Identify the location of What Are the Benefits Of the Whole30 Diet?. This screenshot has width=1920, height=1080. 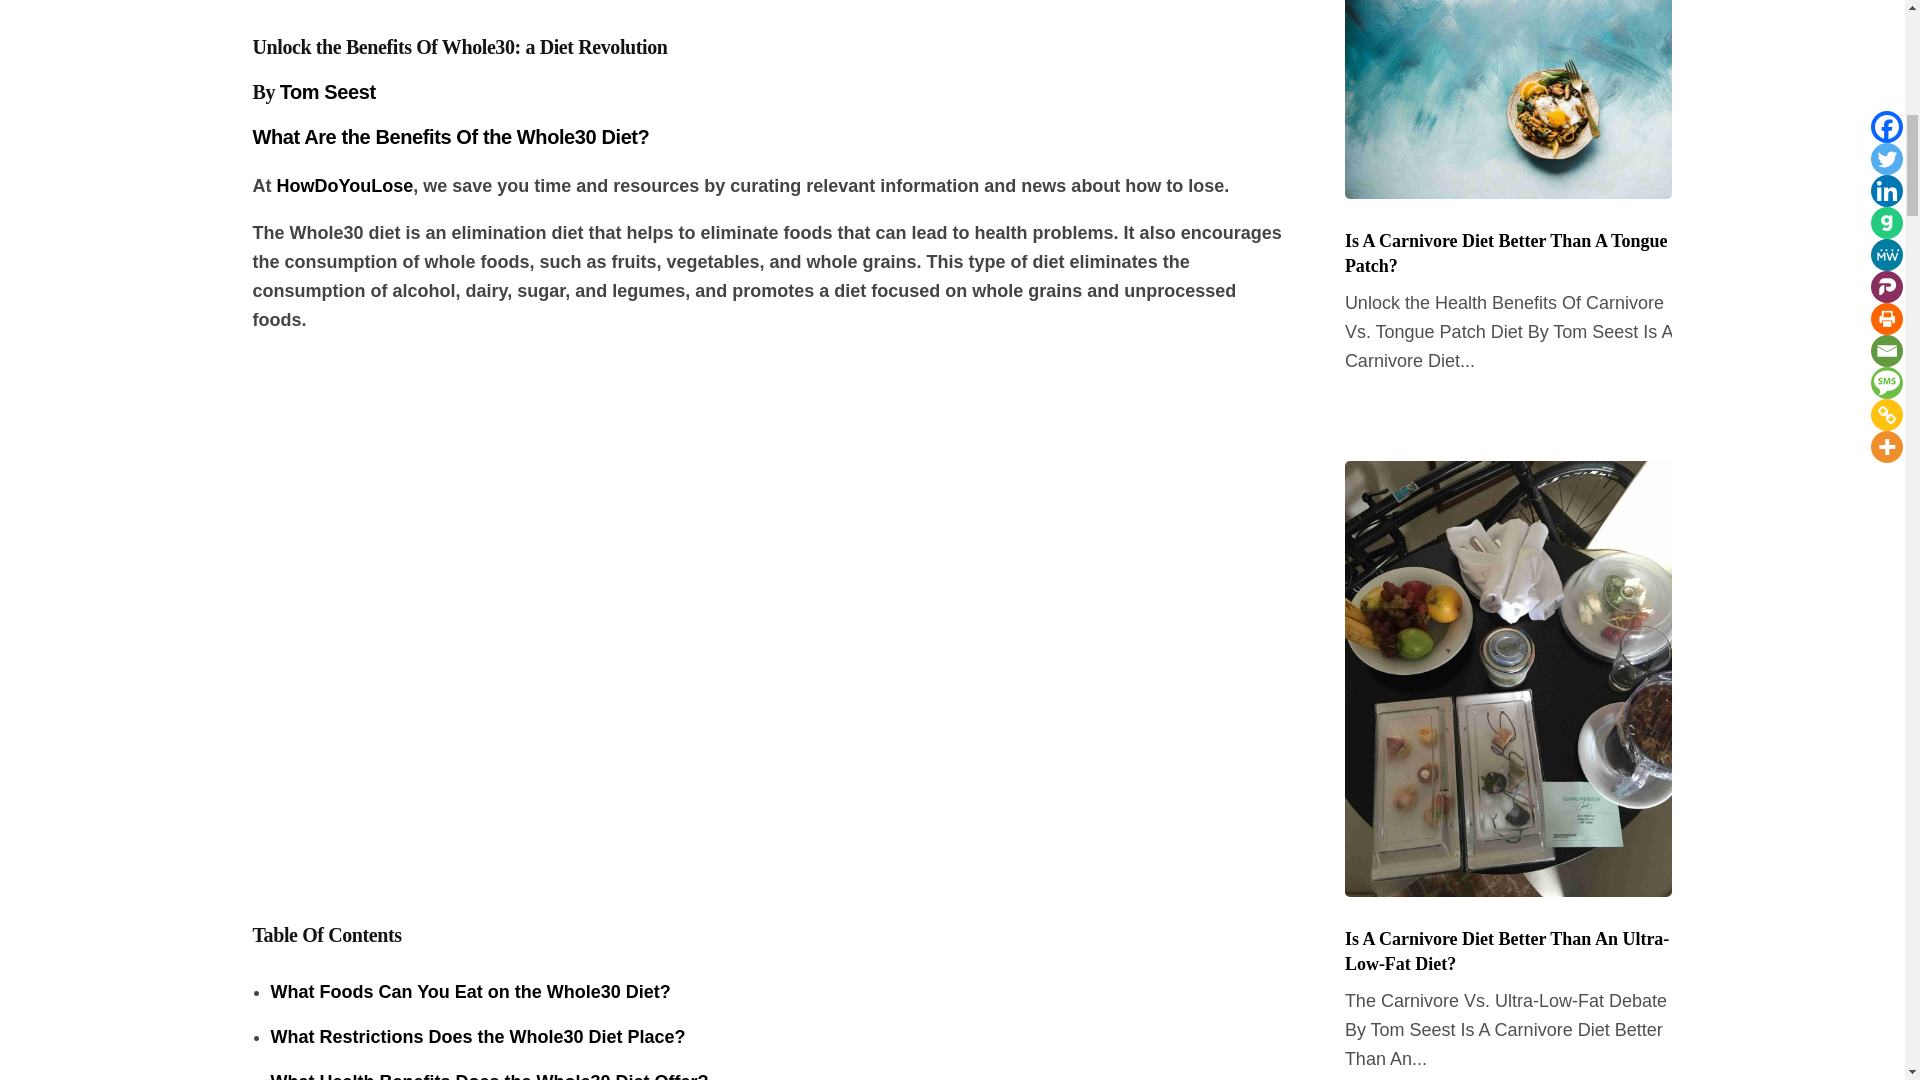
(450, 136).